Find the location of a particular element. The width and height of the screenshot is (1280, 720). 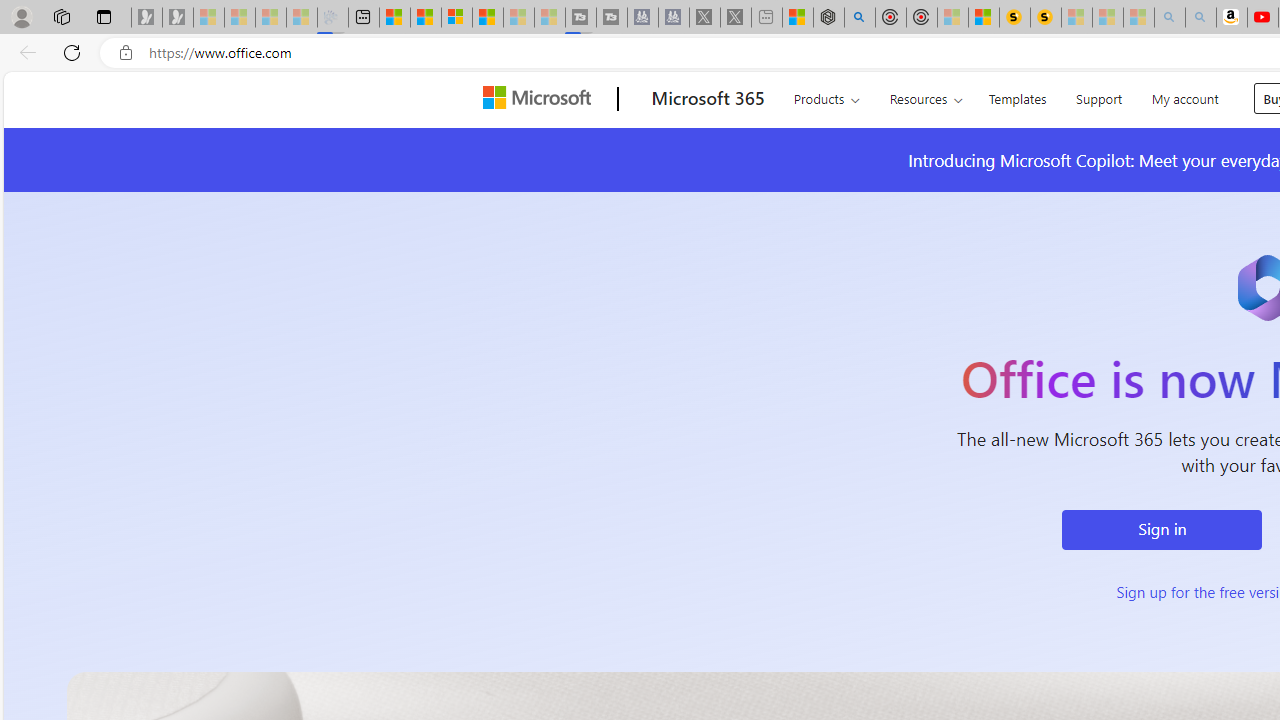

X - Sleeping is located at coordinates (736, 18).